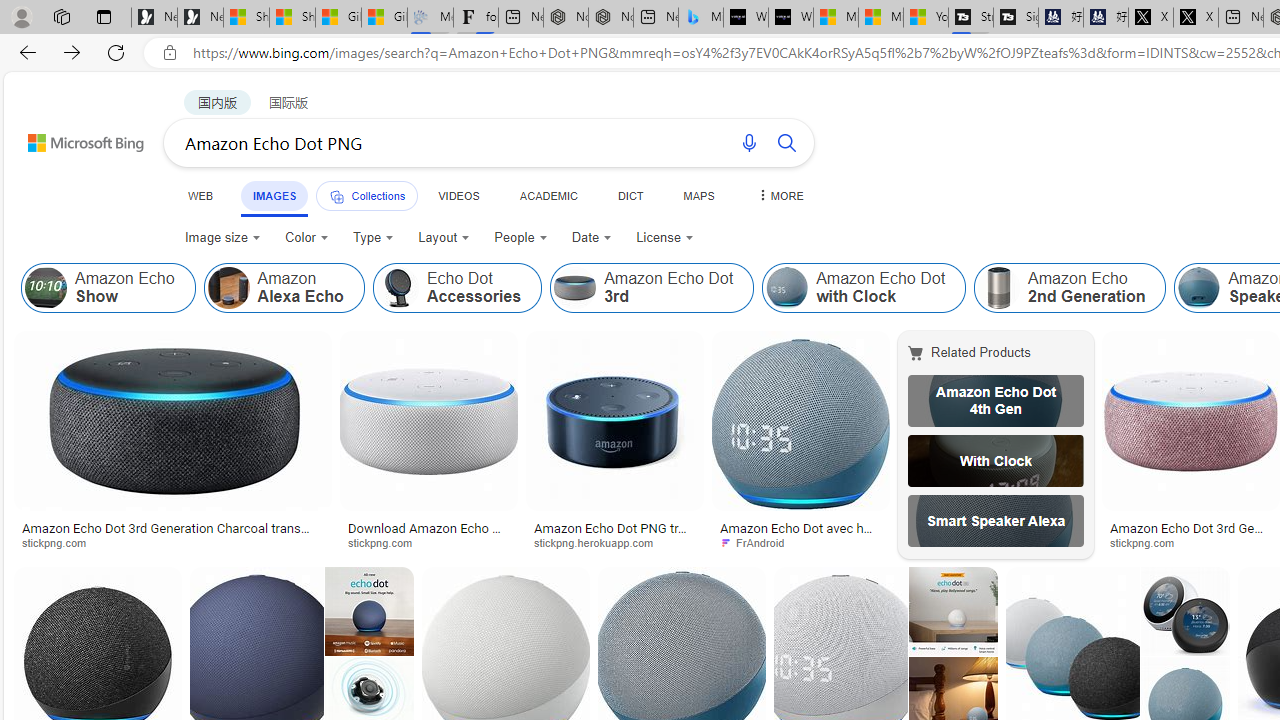  What do you see at coordinates (73, 138) in the screenshot?
I see `Back to Bing search` at bounding box center [73, 138].